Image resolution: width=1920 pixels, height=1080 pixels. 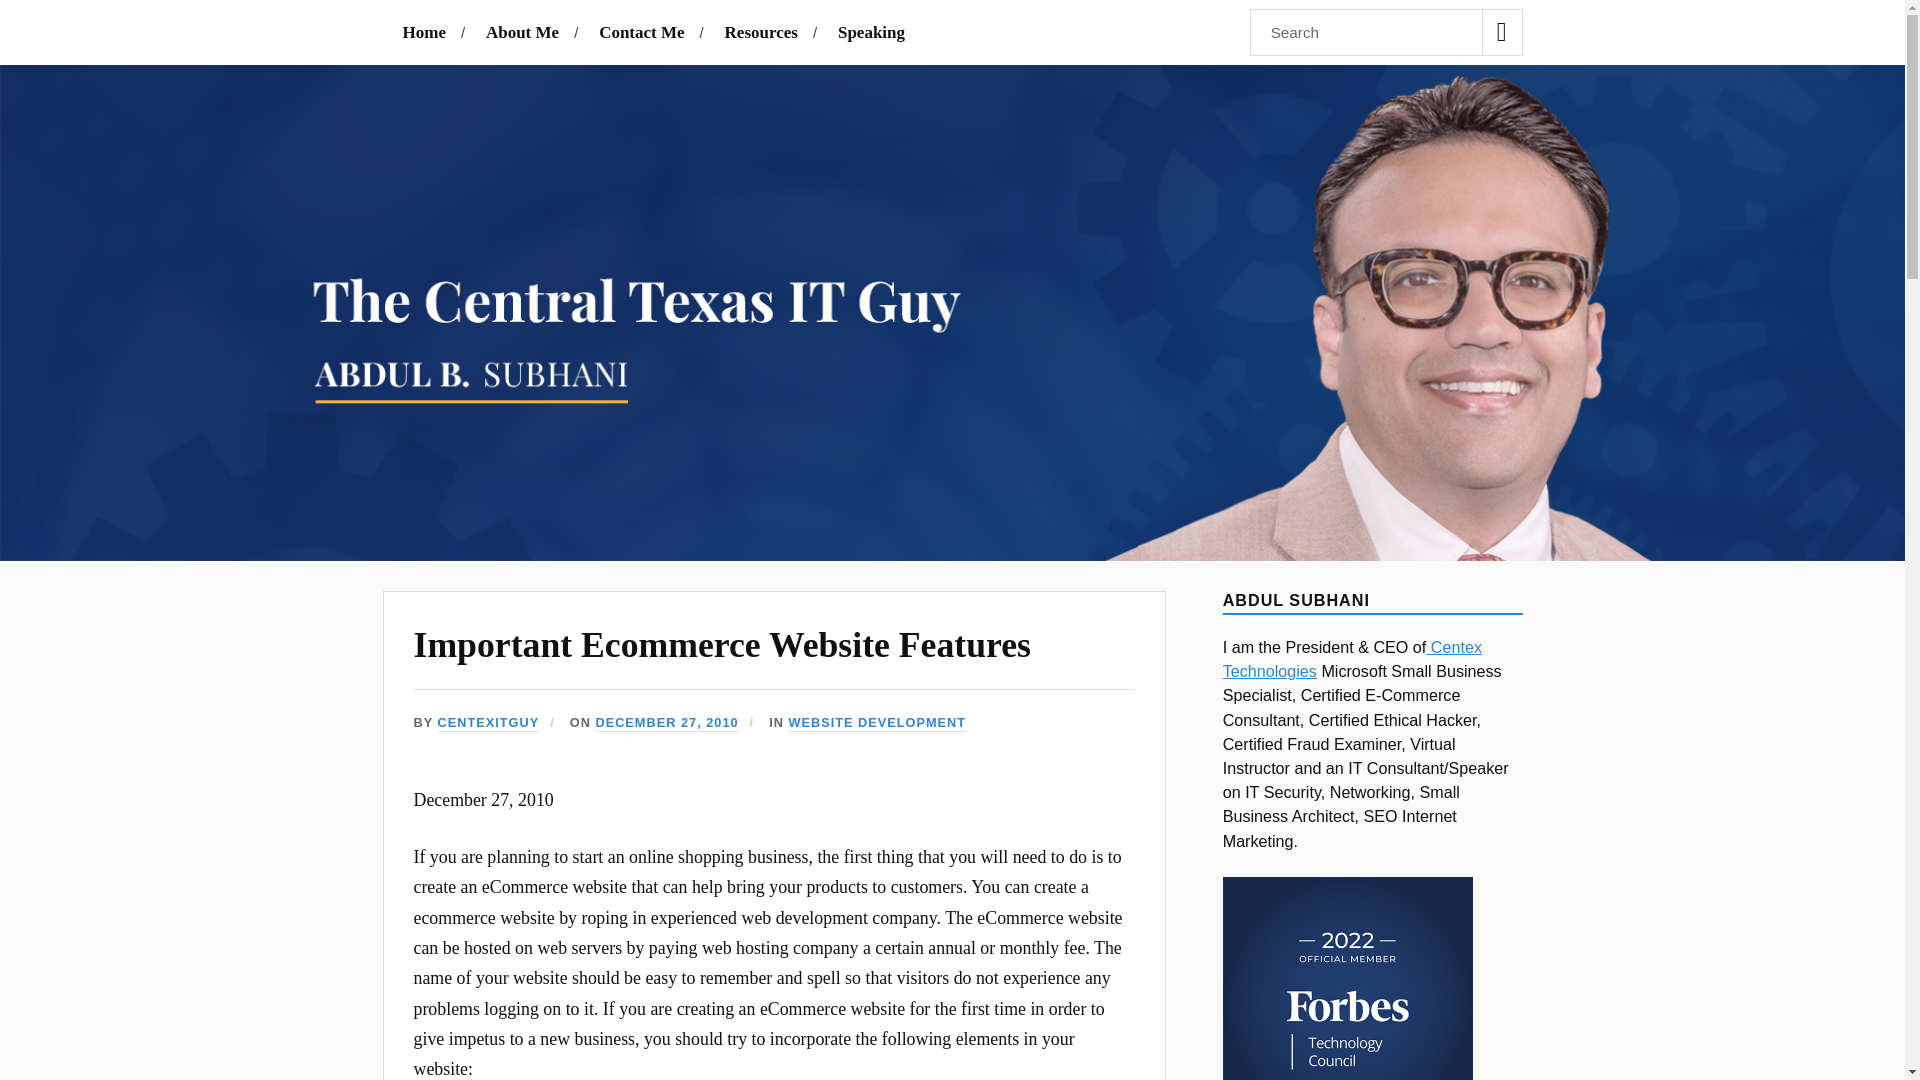 I want to click on CENTEXITGUY, so click(x=488, y=722).